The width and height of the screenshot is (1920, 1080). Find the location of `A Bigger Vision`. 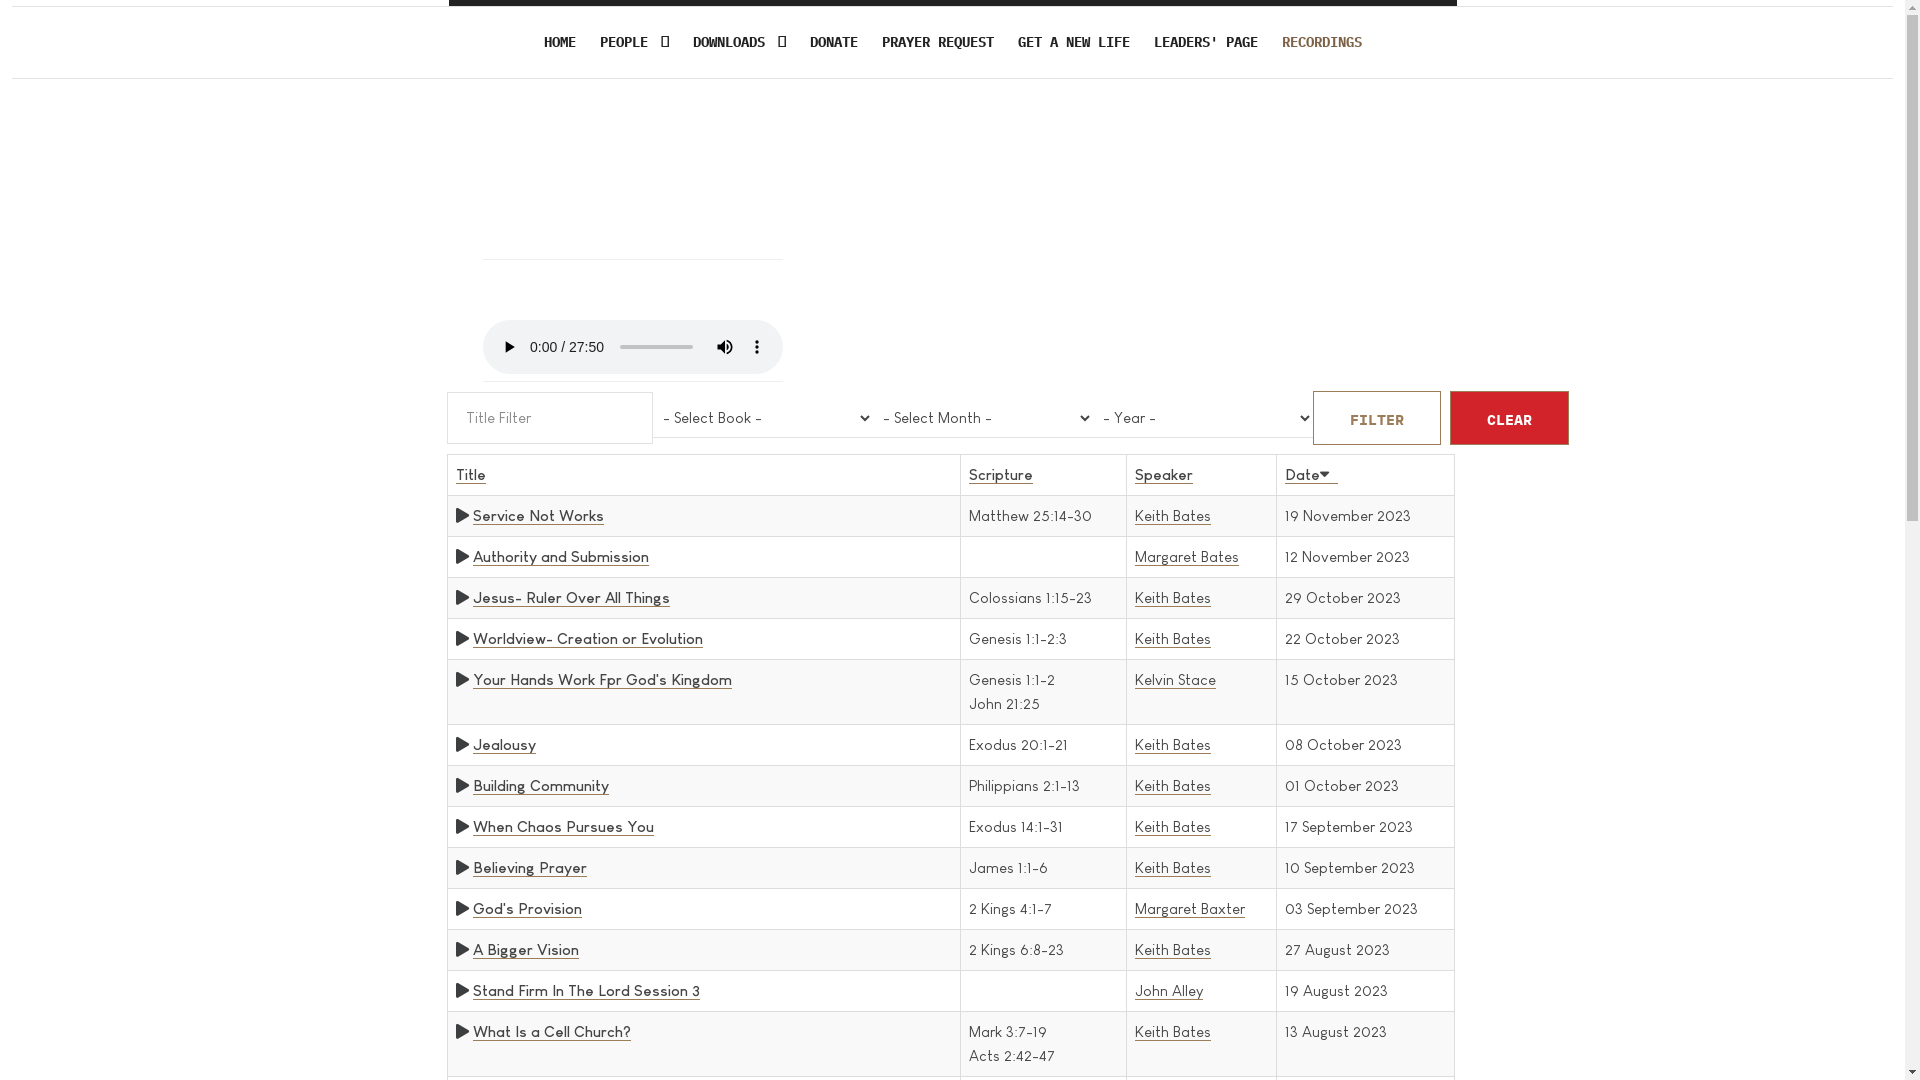

A Bigger Vision is located at coordinates (525, 950).